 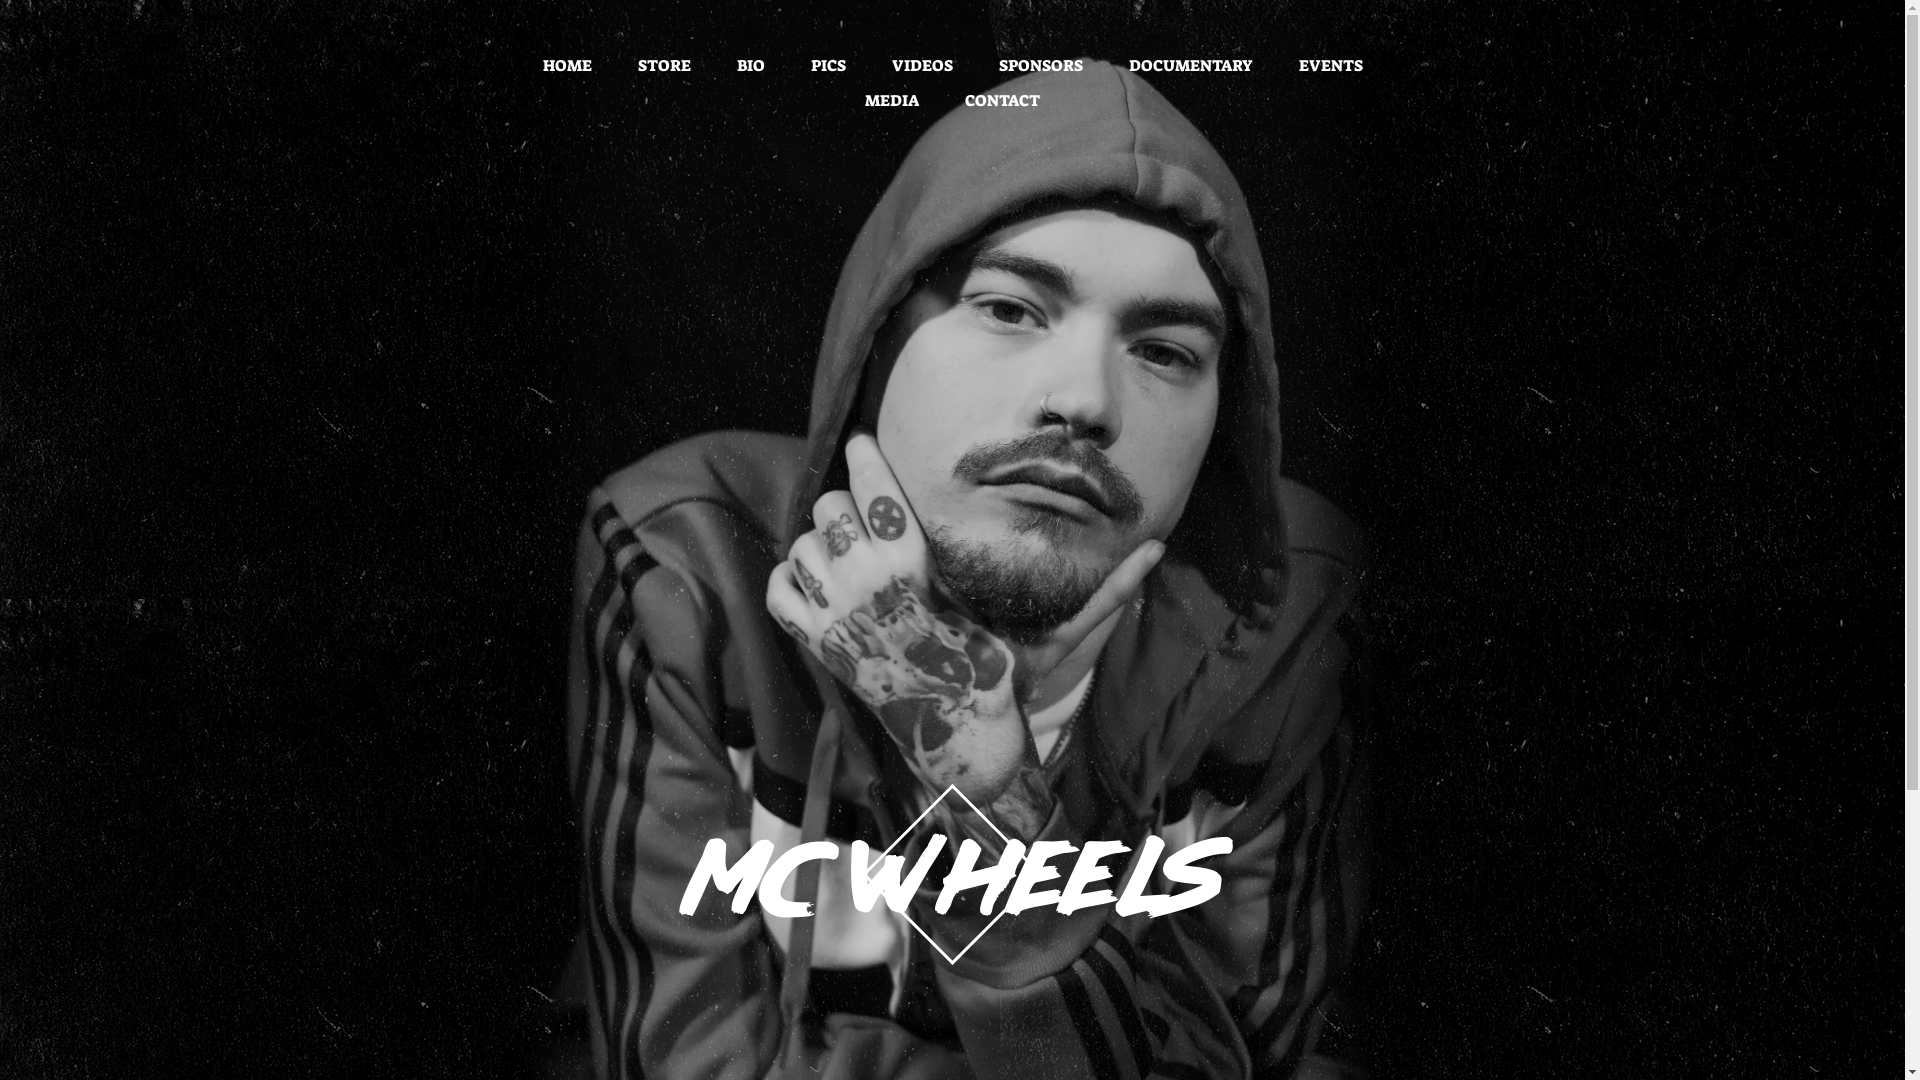 What do you see at coordinates (892, 100) in the screenshot?
I see `MEDIA` at bounding box center [892, 100].